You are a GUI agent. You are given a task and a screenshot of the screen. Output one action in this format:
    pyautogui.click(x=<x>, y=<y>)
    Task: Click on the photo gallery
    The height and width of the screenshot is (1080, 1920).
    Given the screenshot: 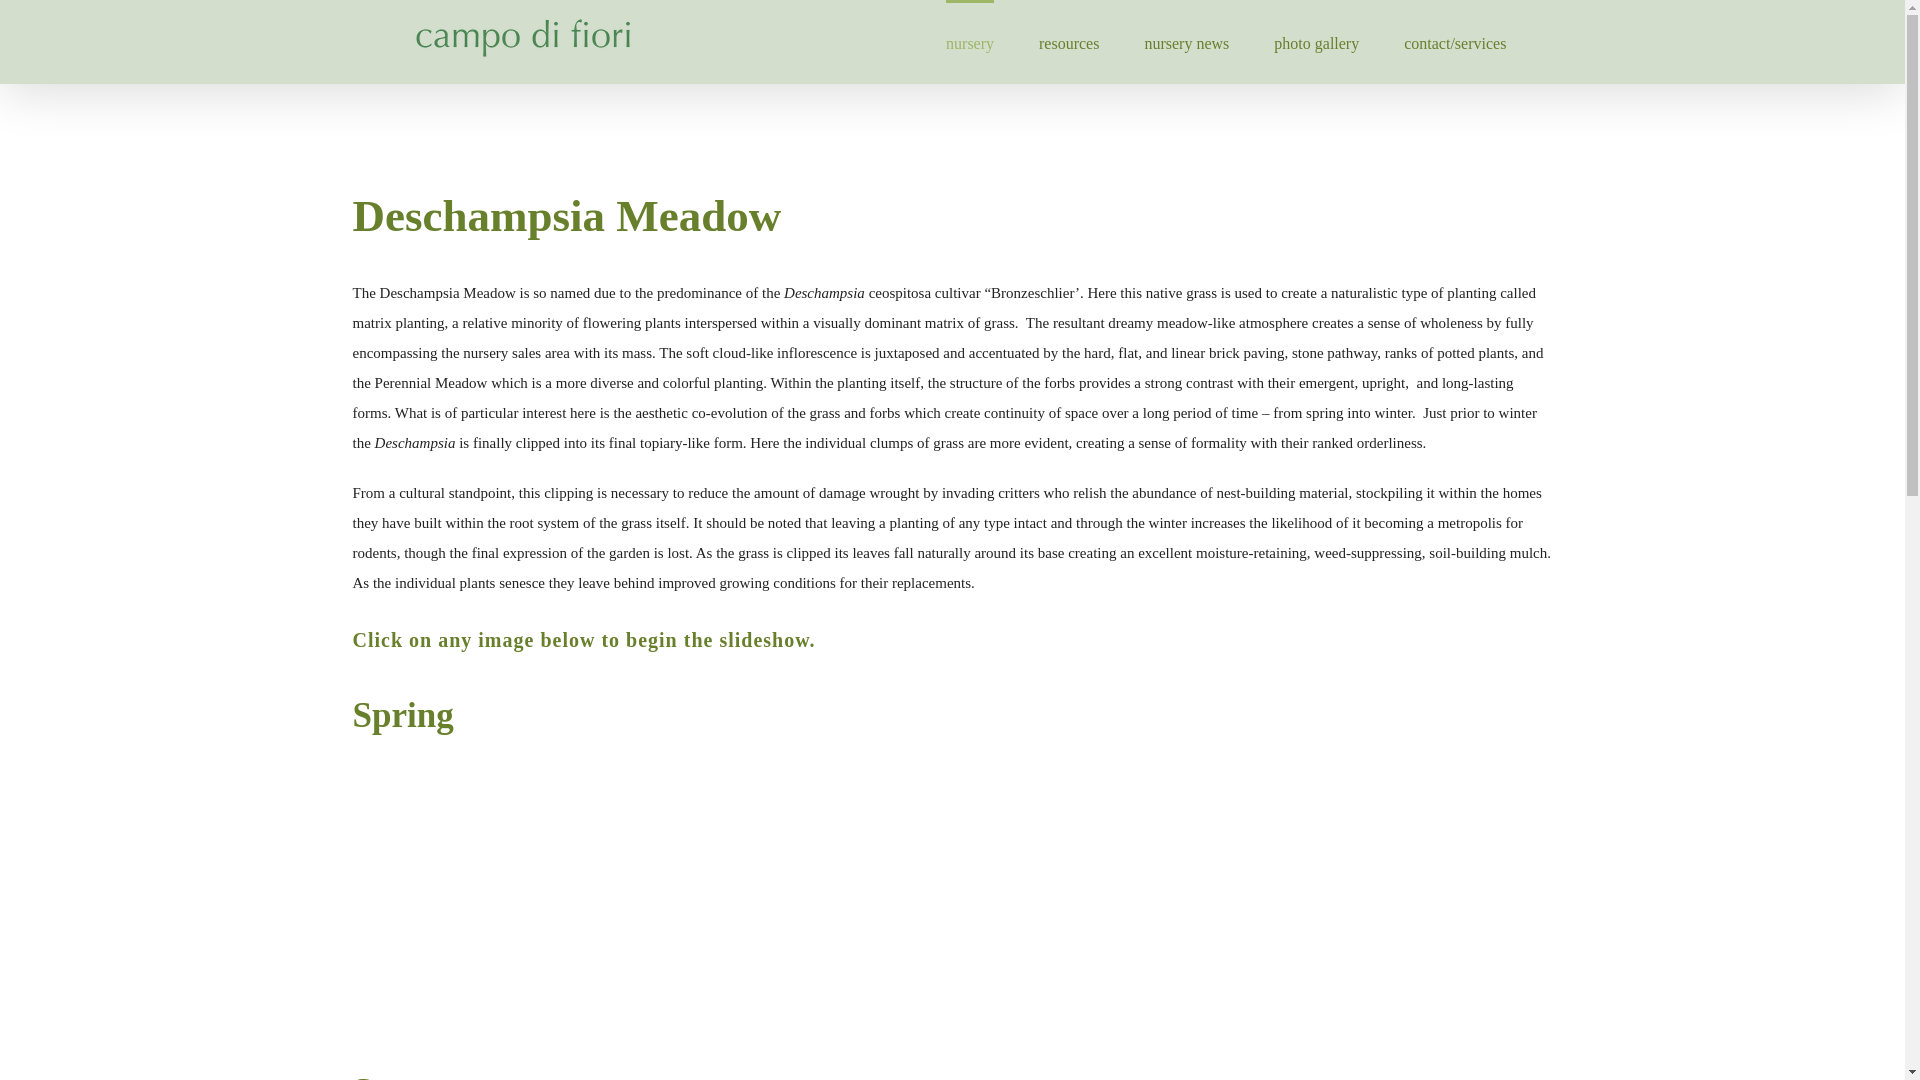 What is the action you would take?
    pyautogui.click(x=1316, y=42)
    